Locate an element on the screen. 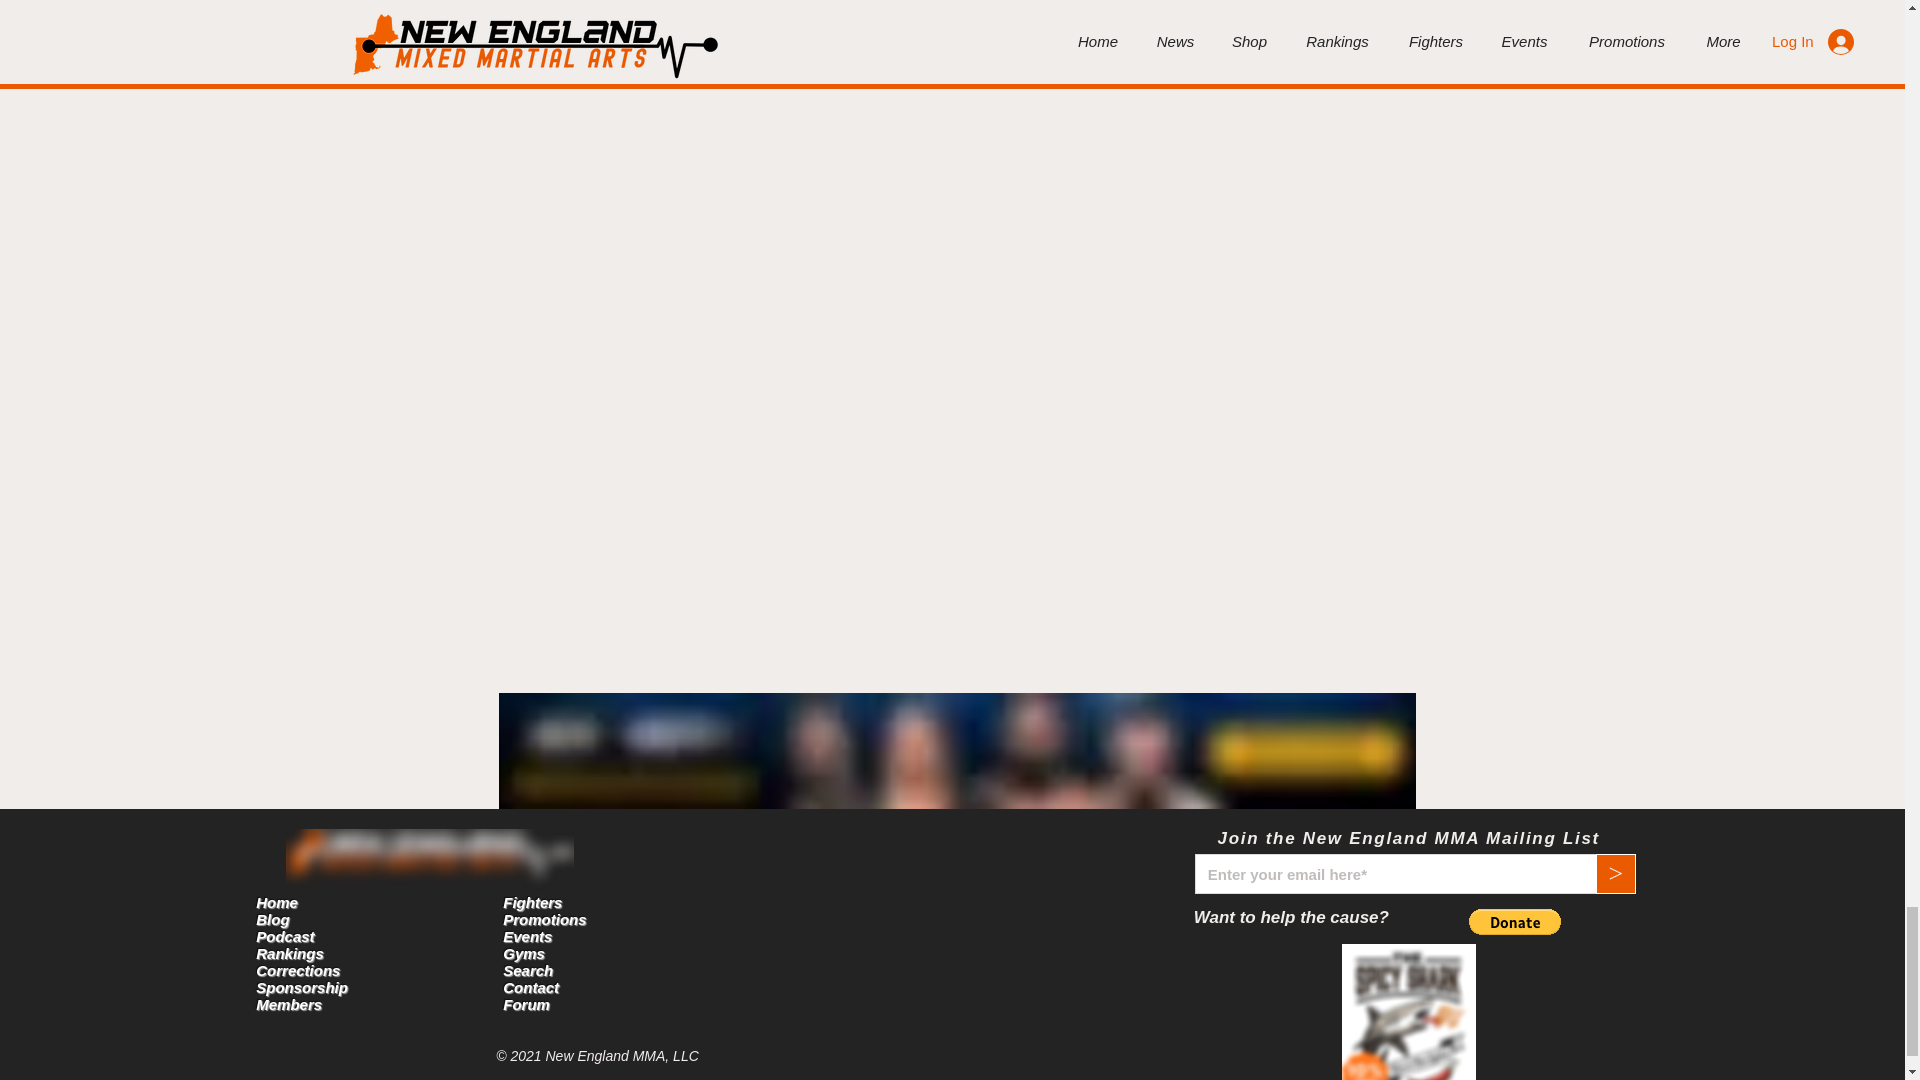 The width and height of the screenshot is (1920, 1080). Podcast is located at coordinates (284, 936).